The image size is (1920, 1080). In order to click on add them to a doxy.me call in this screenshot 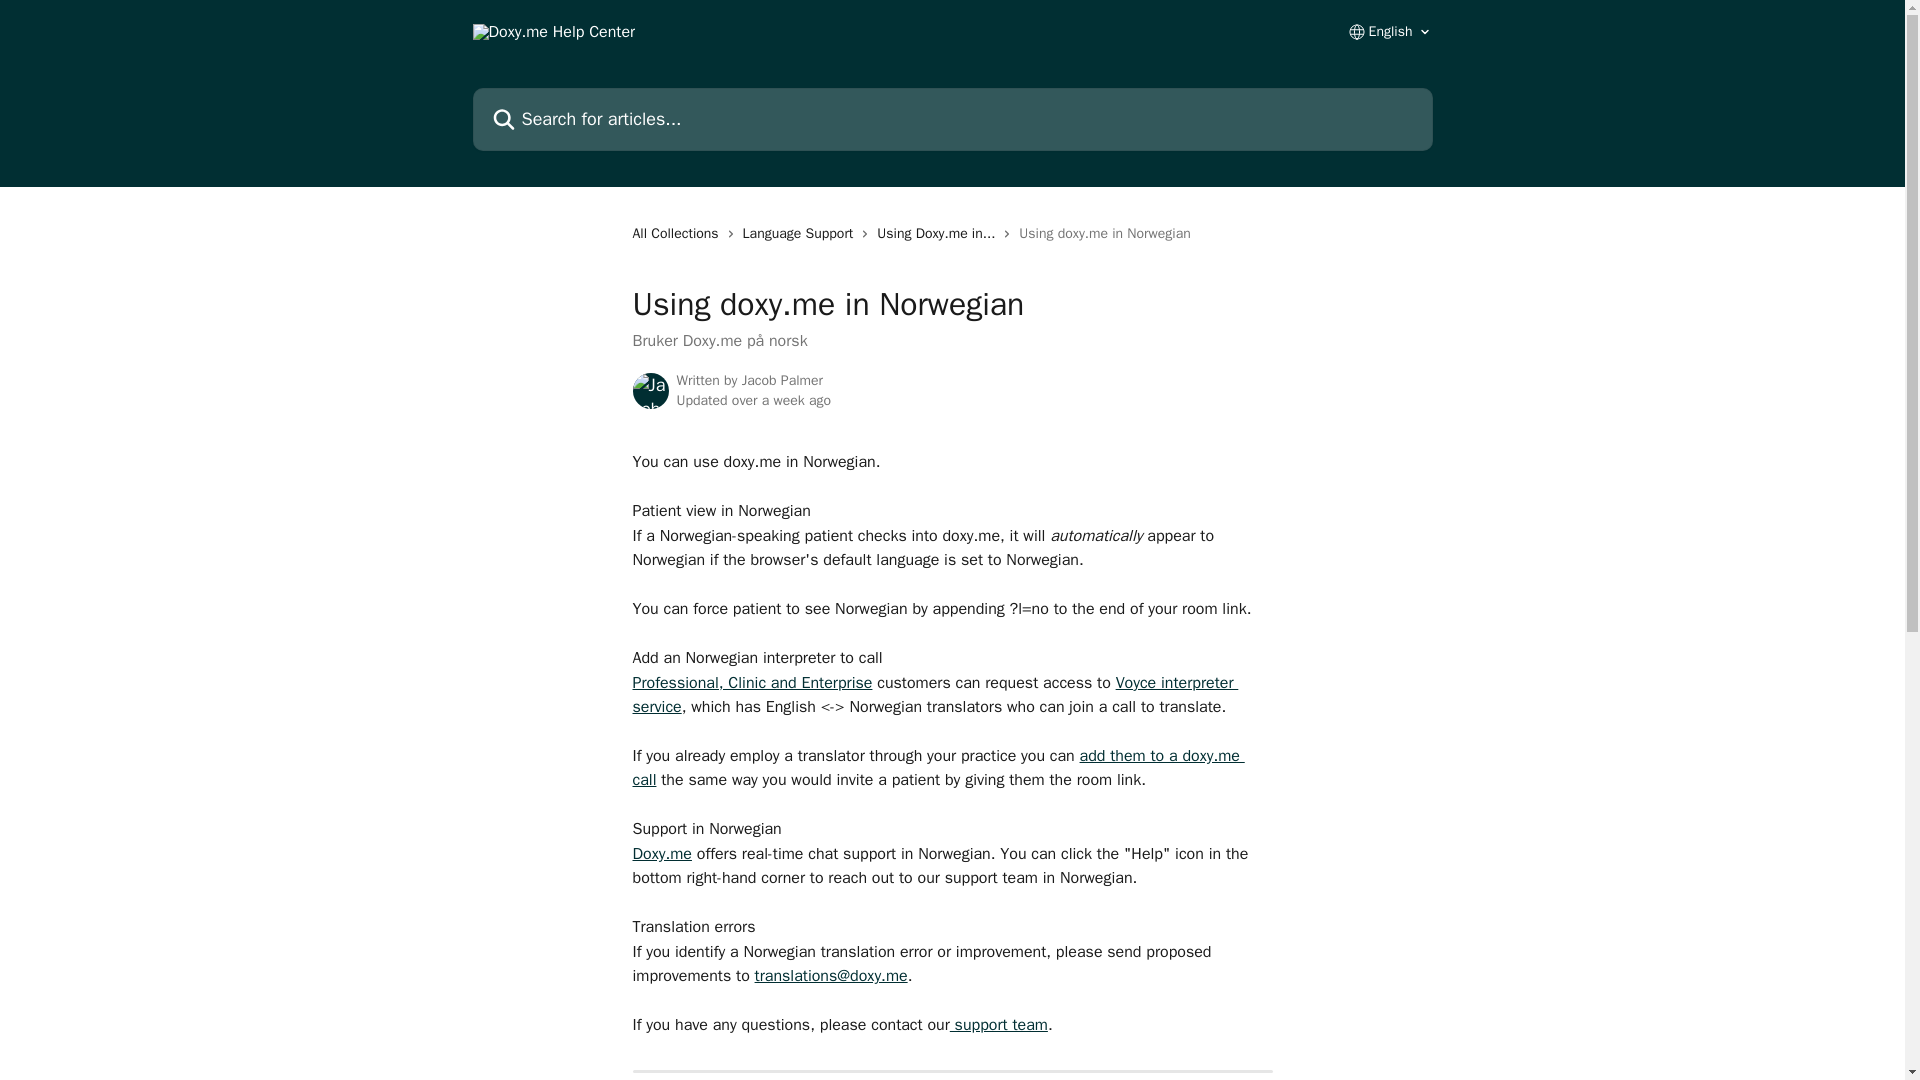, I will do `click(938, 768)`.